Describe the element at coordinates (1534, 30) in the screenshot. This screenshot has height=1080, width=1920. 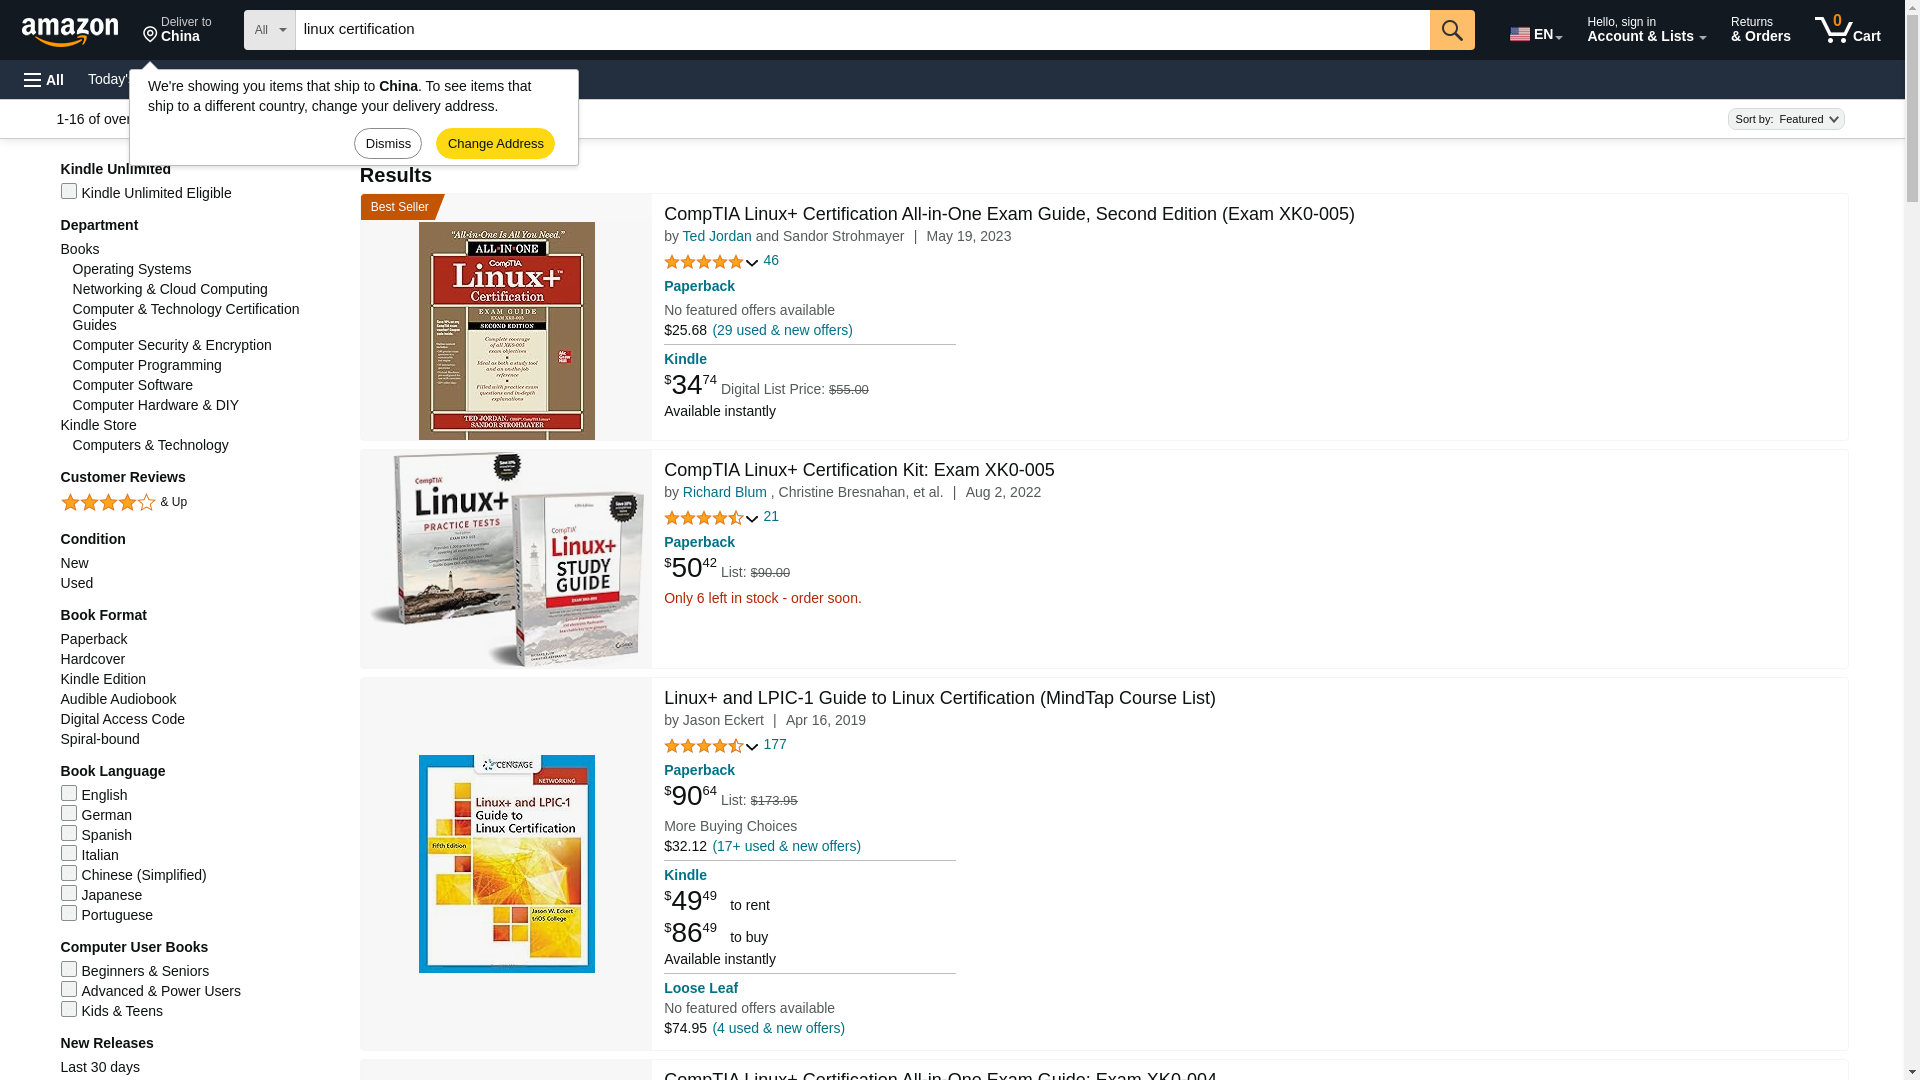
I see `EN` at that location.